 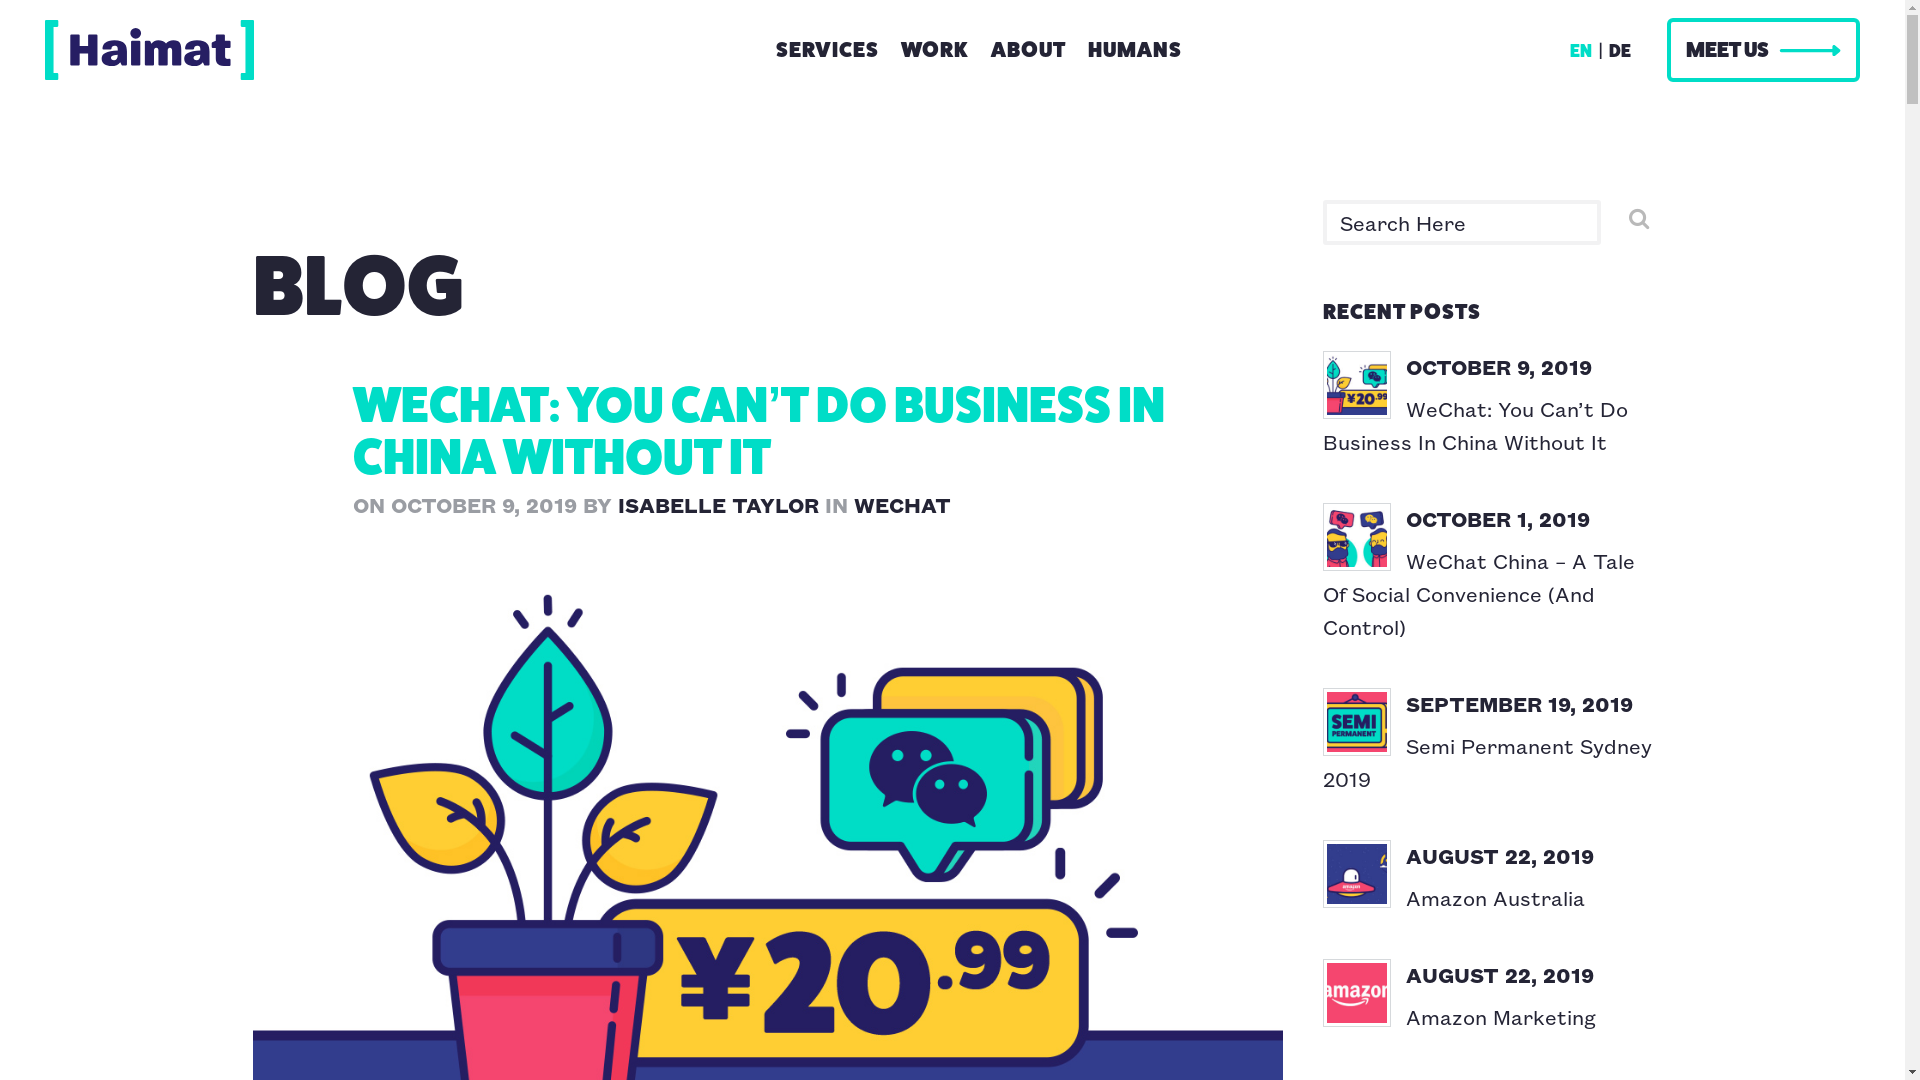 What do you see at coordinates (902, 504) in the screenshot?
I see `WECHAT` at bounding box center [902, 504].